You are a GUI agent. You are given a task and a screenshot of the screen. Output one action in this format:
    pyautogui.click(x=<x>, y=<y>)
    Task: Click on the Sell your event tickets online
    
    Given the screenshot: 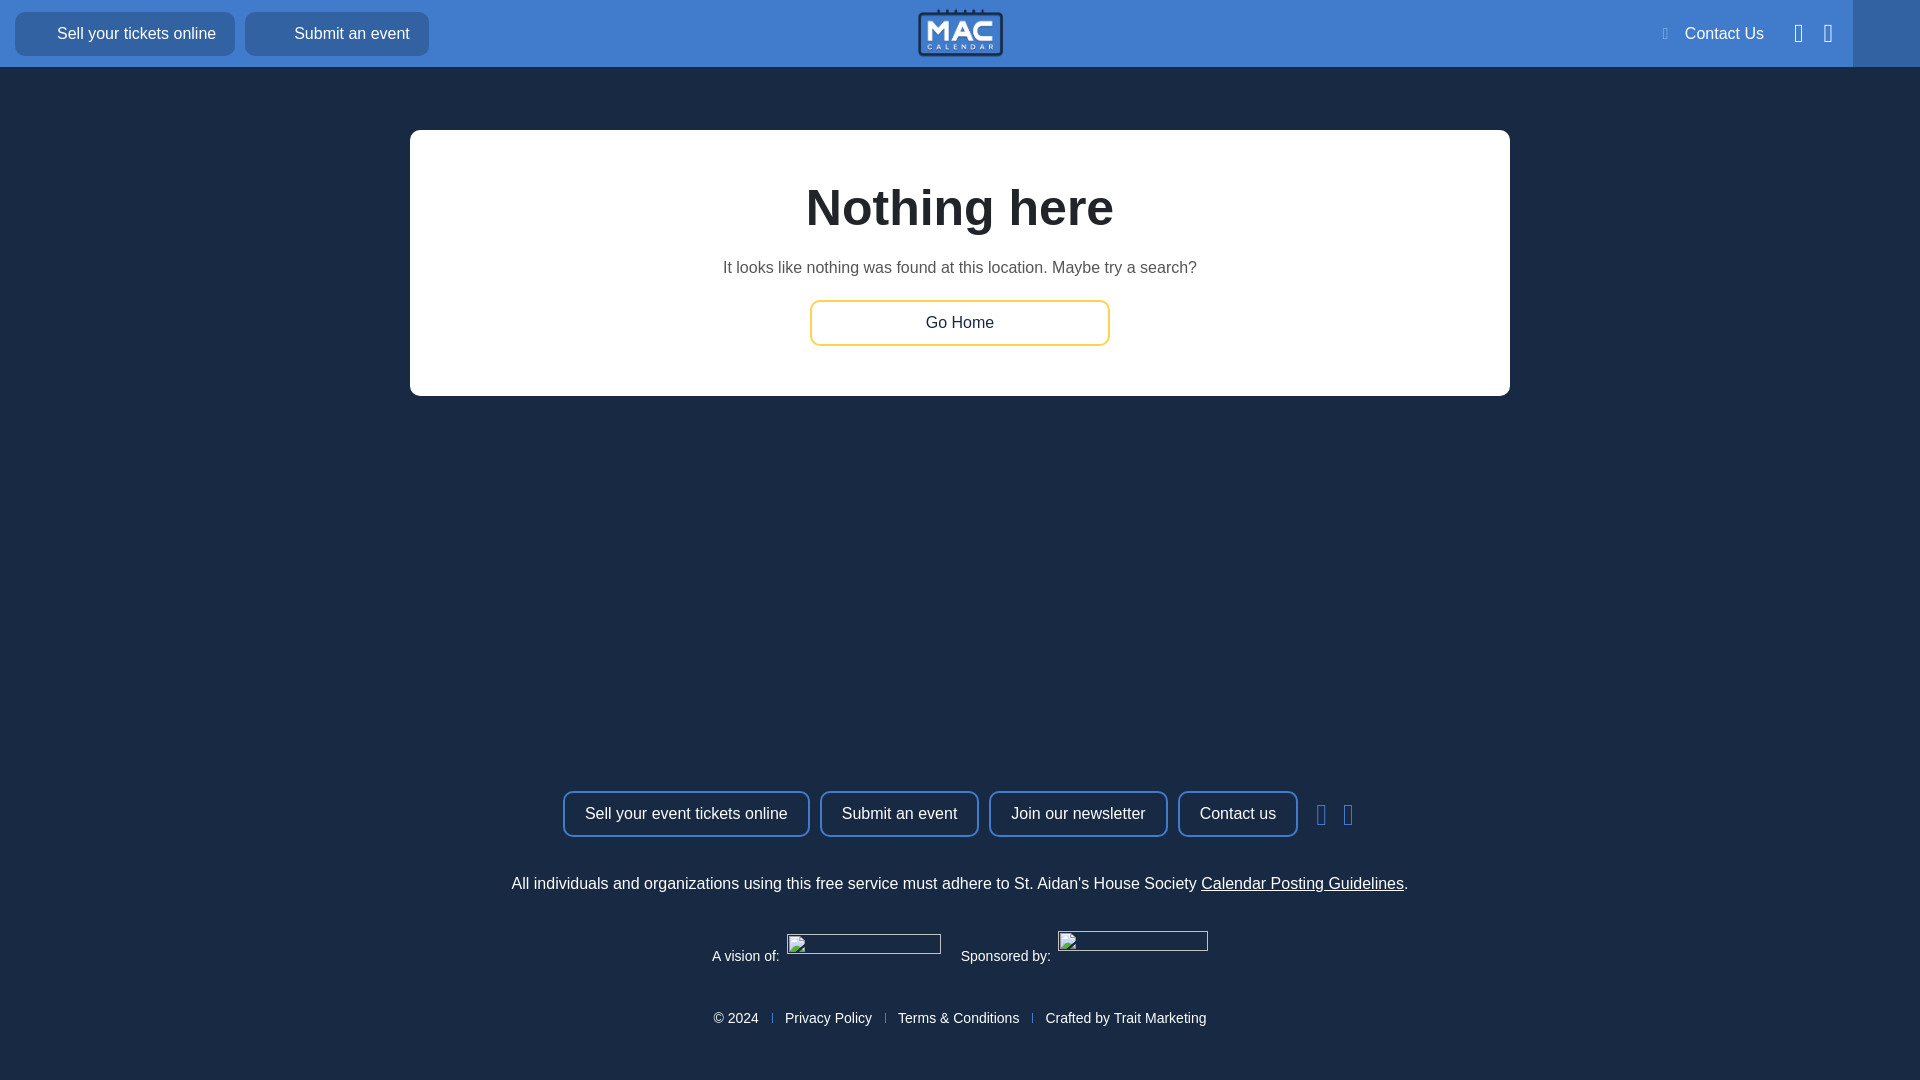 What is the action you would take?
    pyautogui.click(x=686, y=814)
    